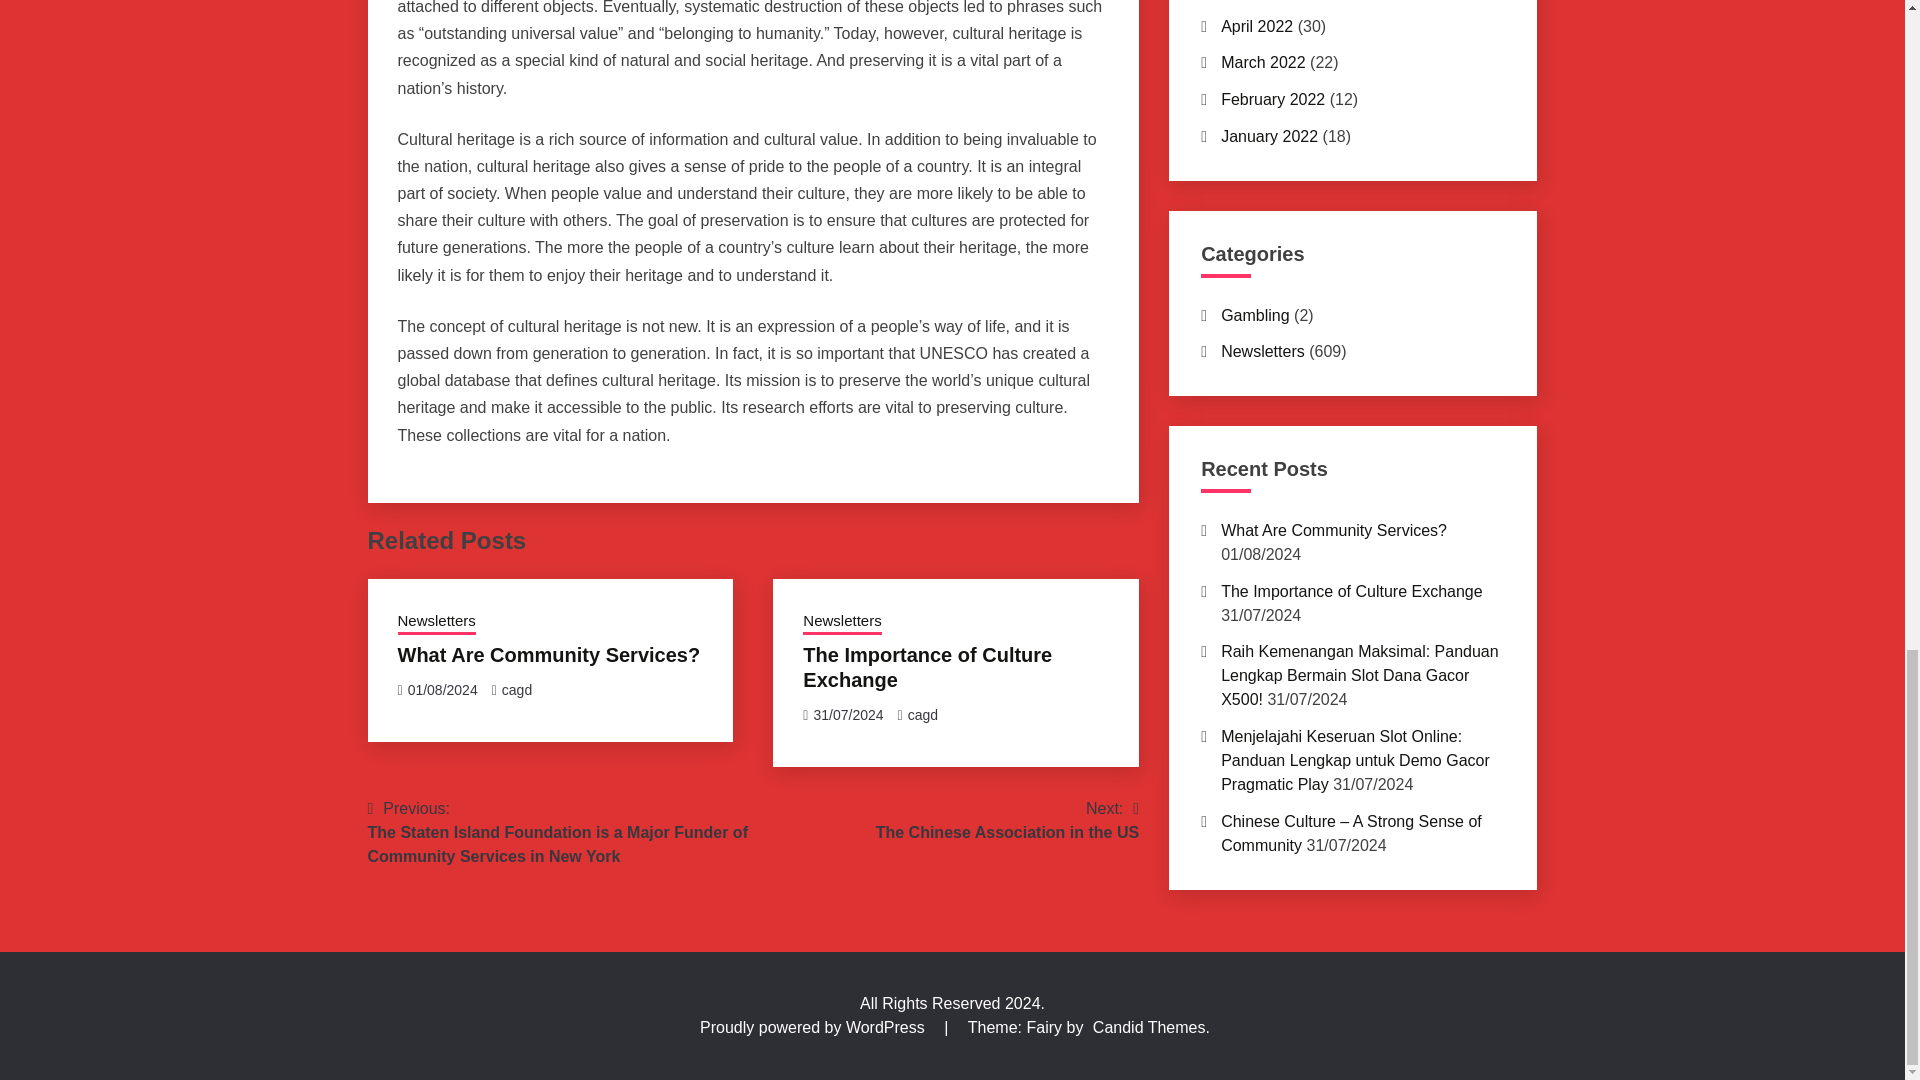  I want to click on What Are Community Services?, so click(436, 623).